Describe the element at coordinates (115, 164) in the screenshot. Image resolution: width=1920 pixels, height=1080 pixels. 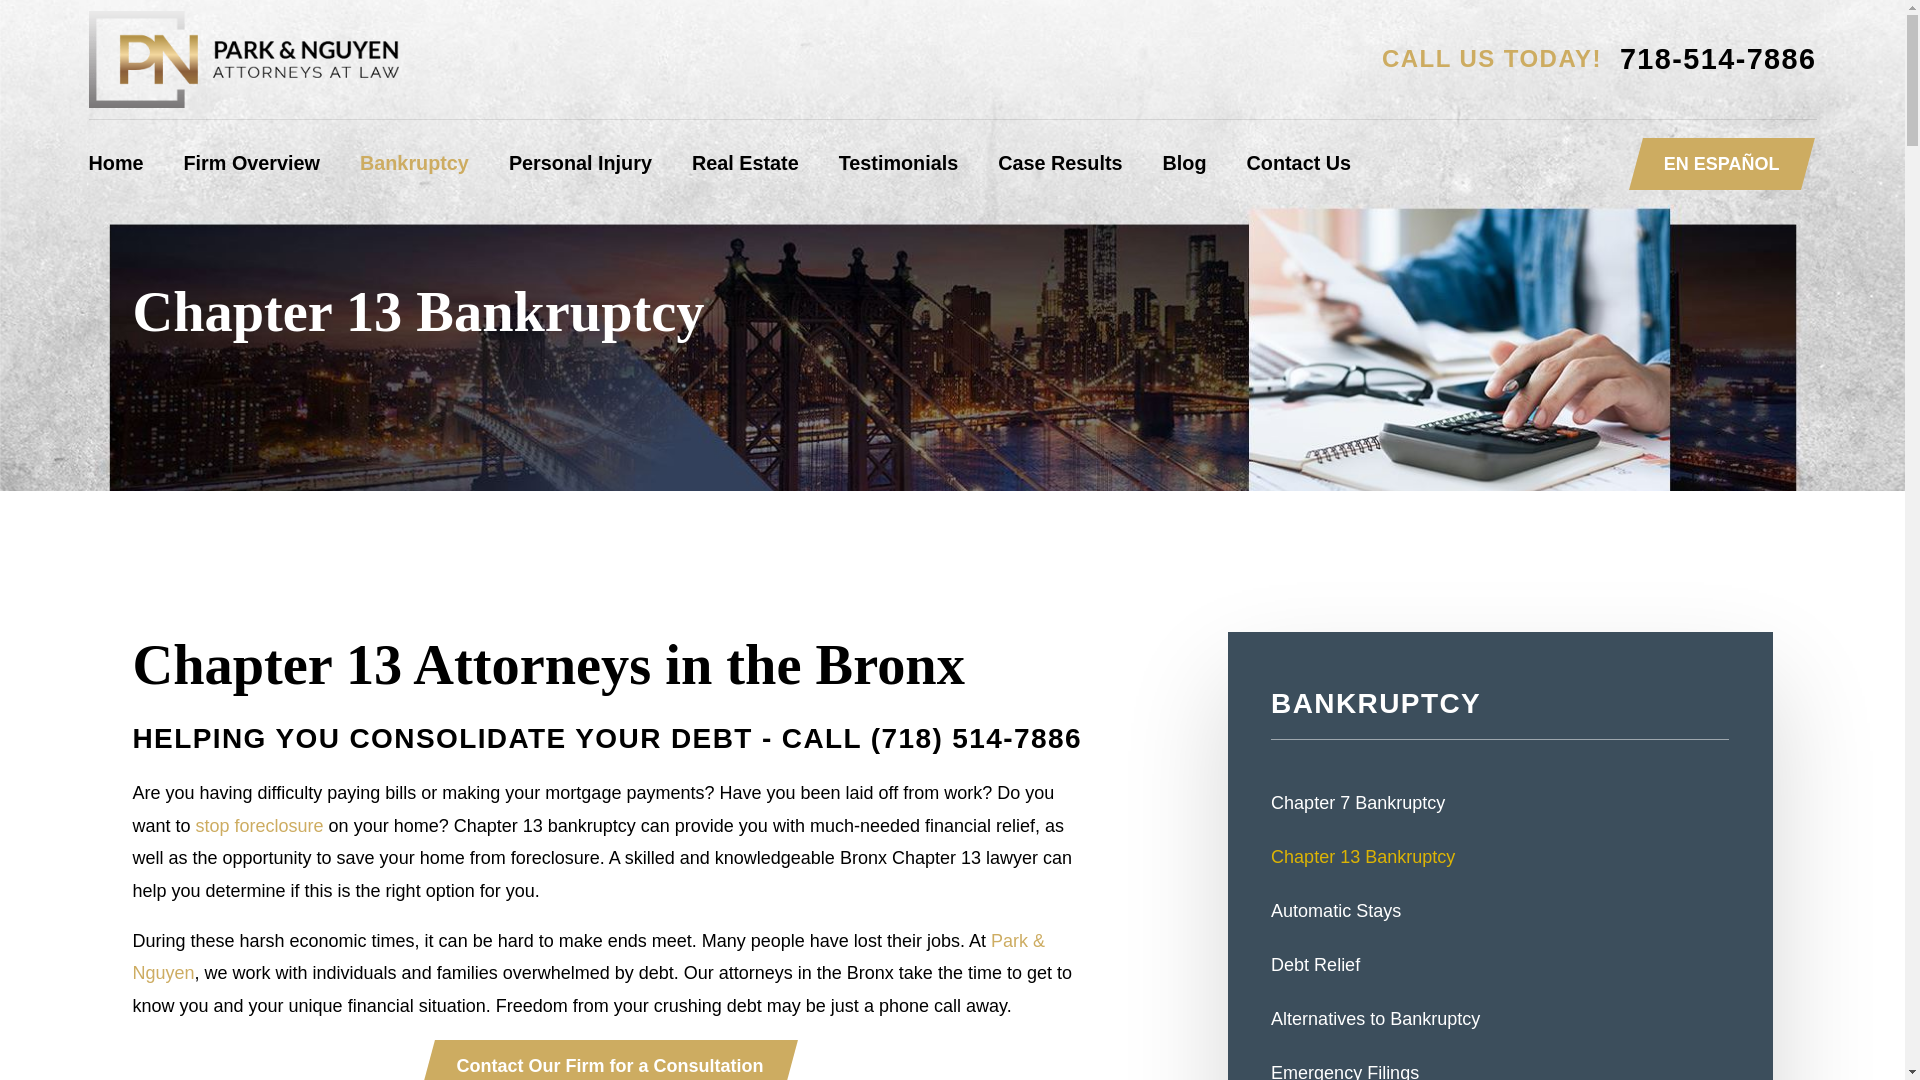
I see `Home` at that location.